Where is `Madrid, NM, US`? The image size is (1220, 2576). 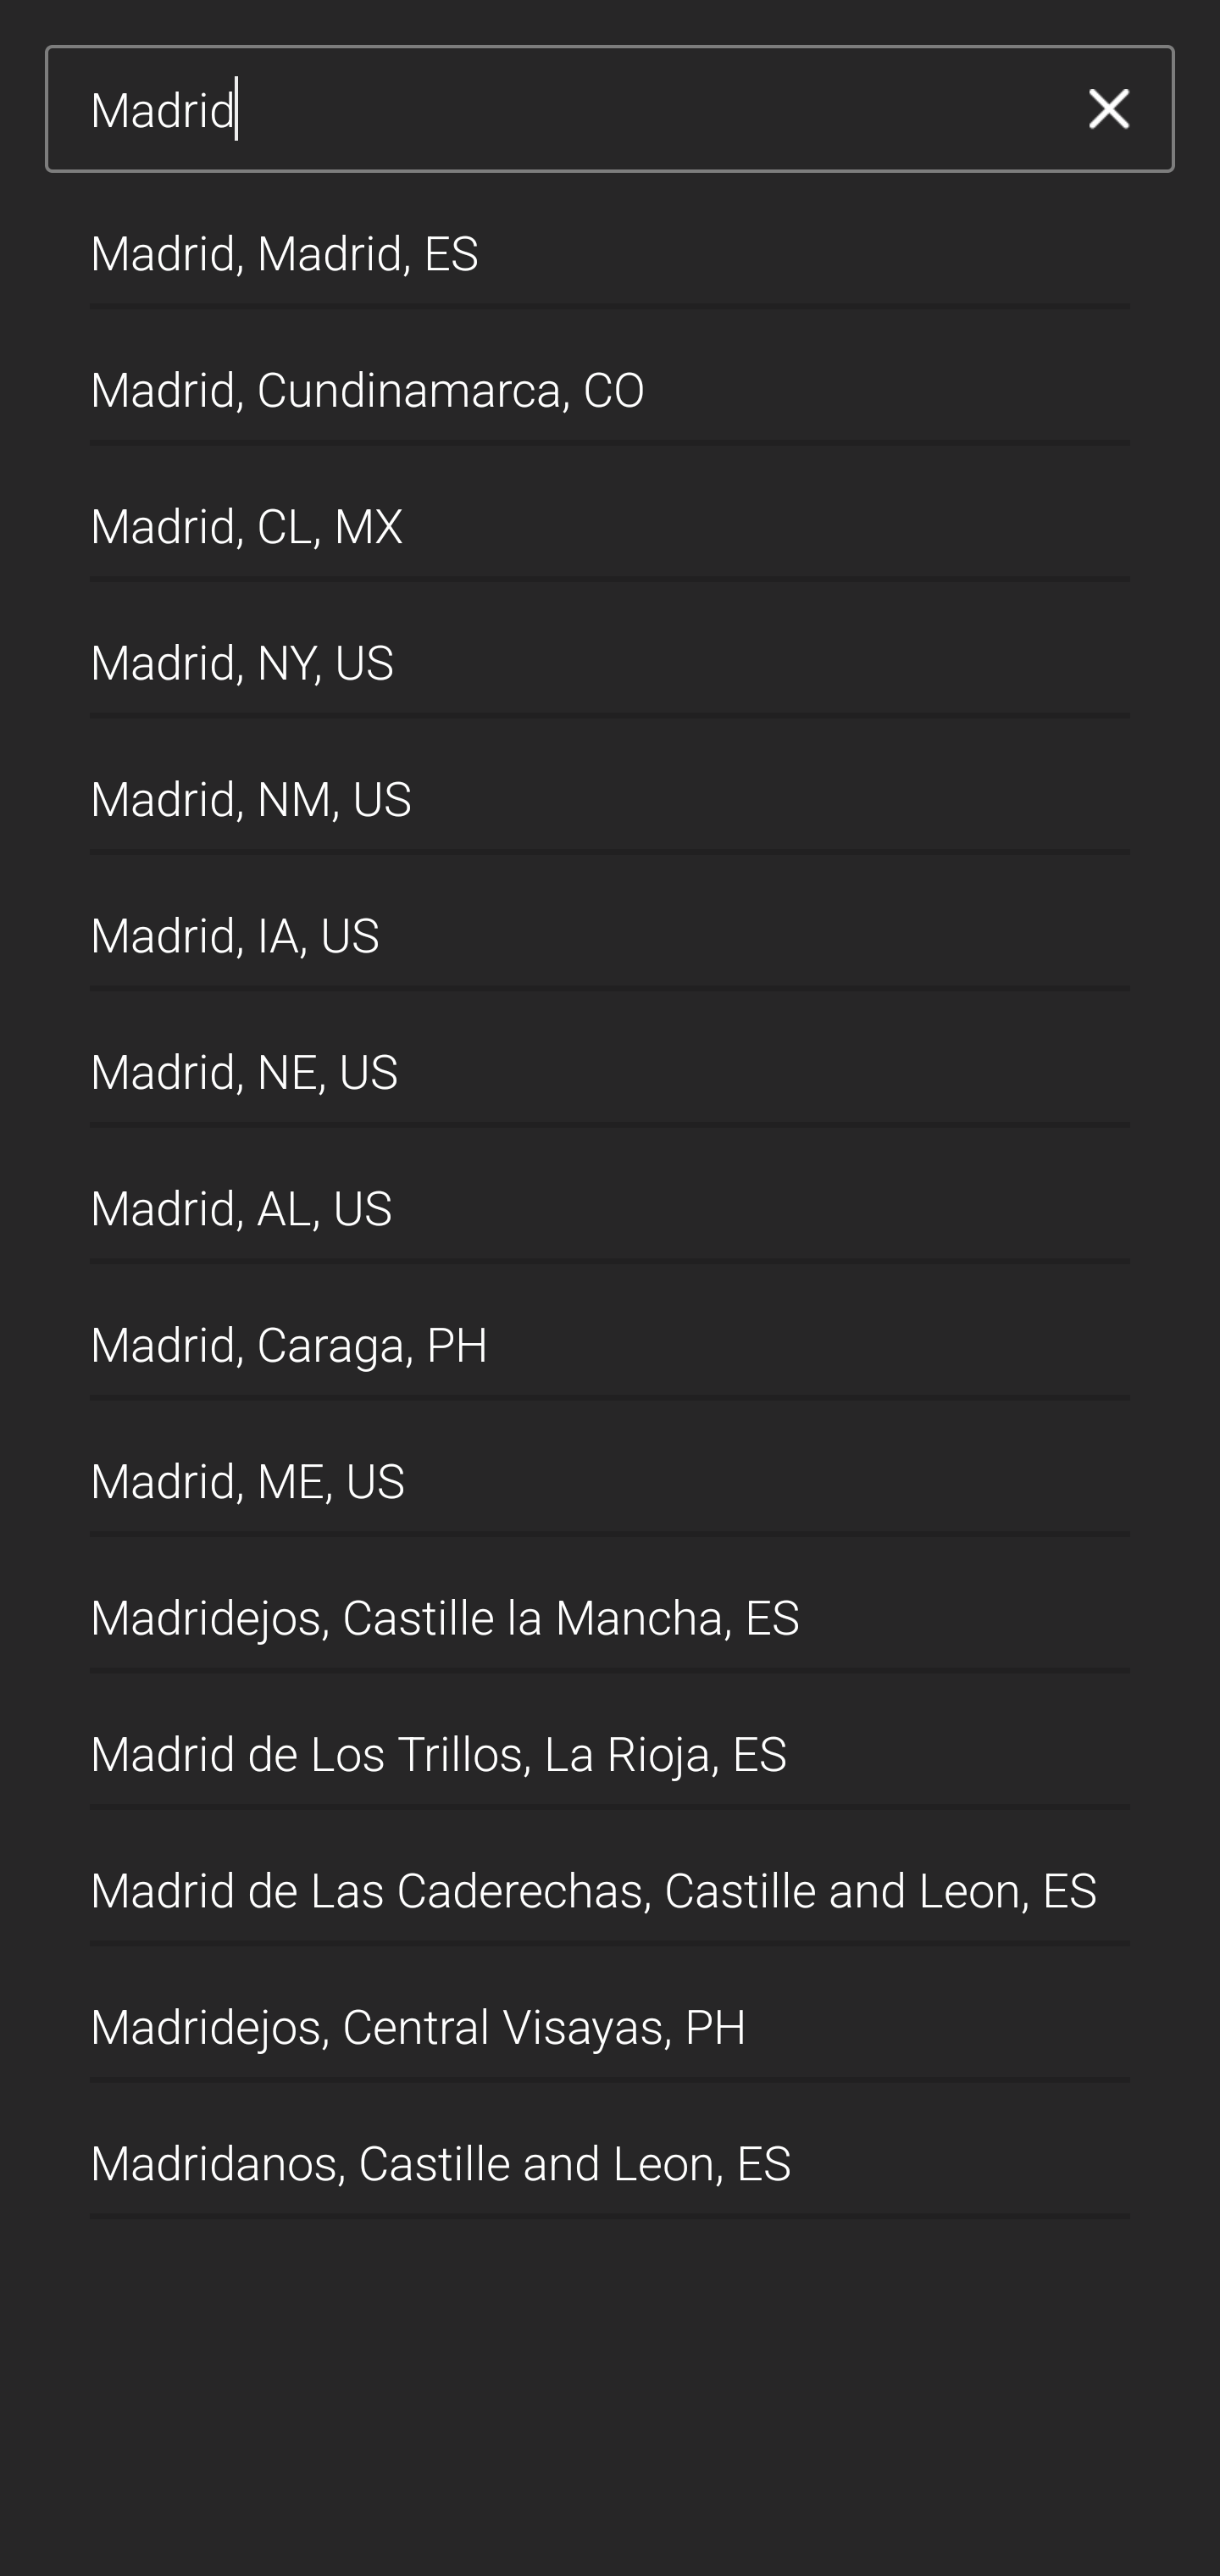
Madrid, NM, US is located at coordinates (610, 786).